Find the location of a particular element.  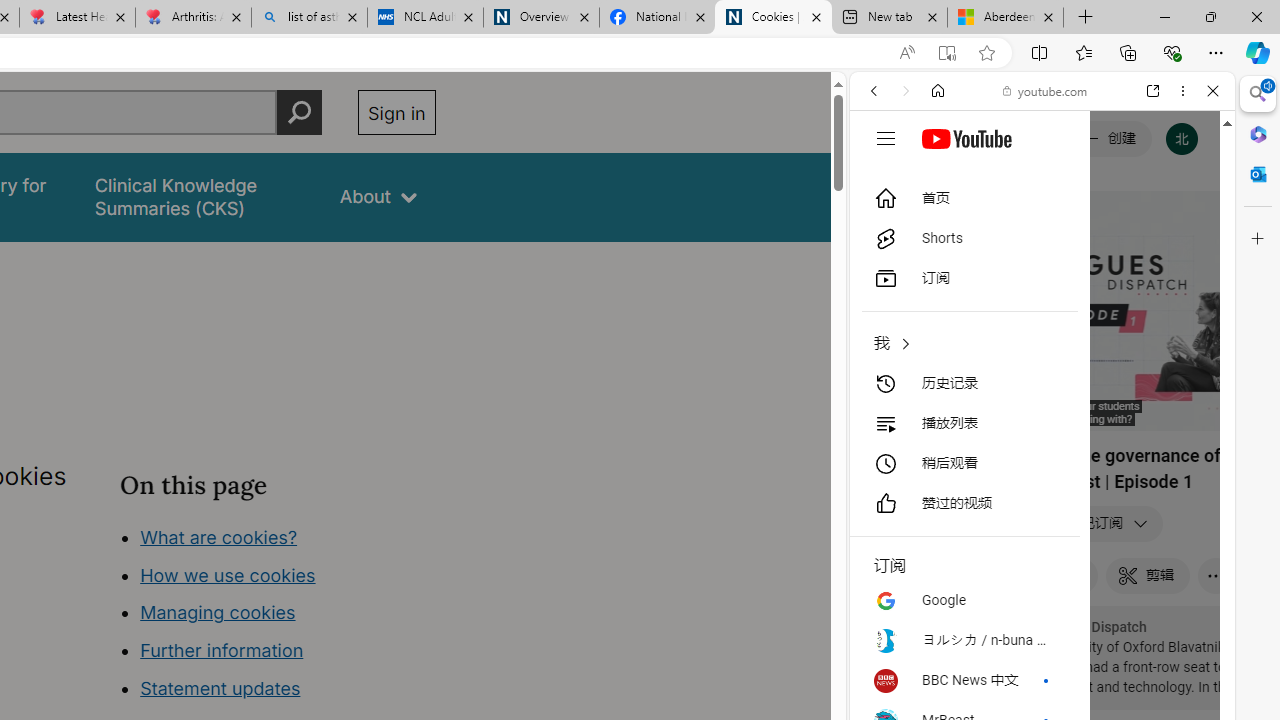

Trailer #2 [HD] is located at coordinates (1042, 594).